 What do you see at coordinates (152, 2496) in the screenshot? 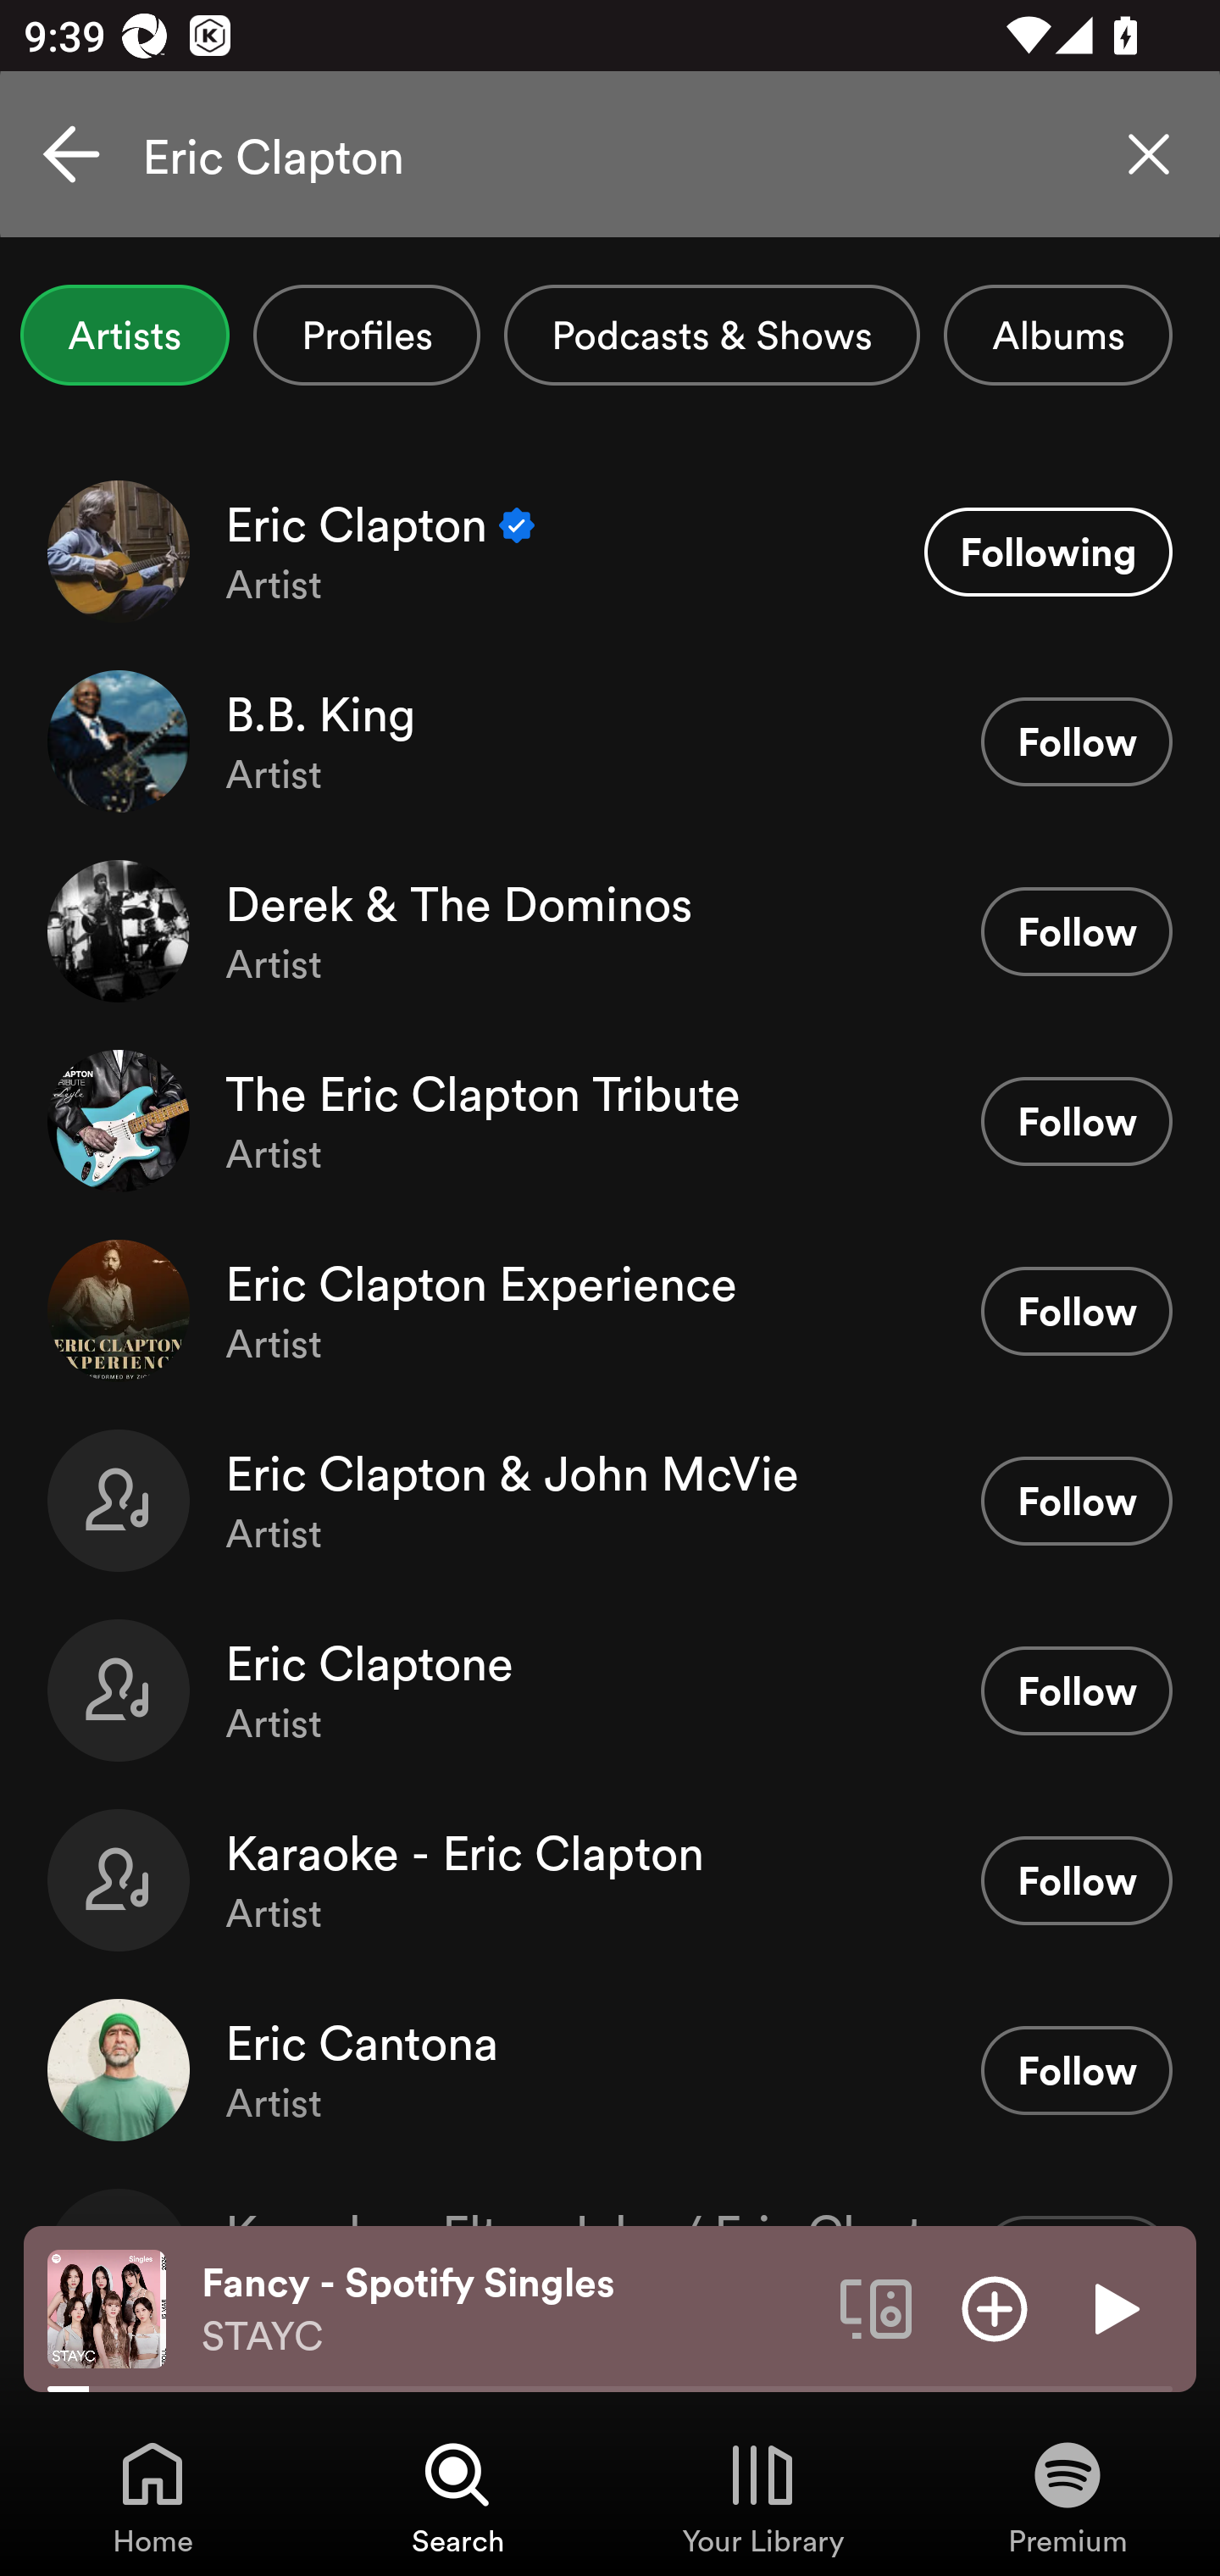
I see `Home, Tab 1 of 4 Home Home` at bounding box center [152, 2496].